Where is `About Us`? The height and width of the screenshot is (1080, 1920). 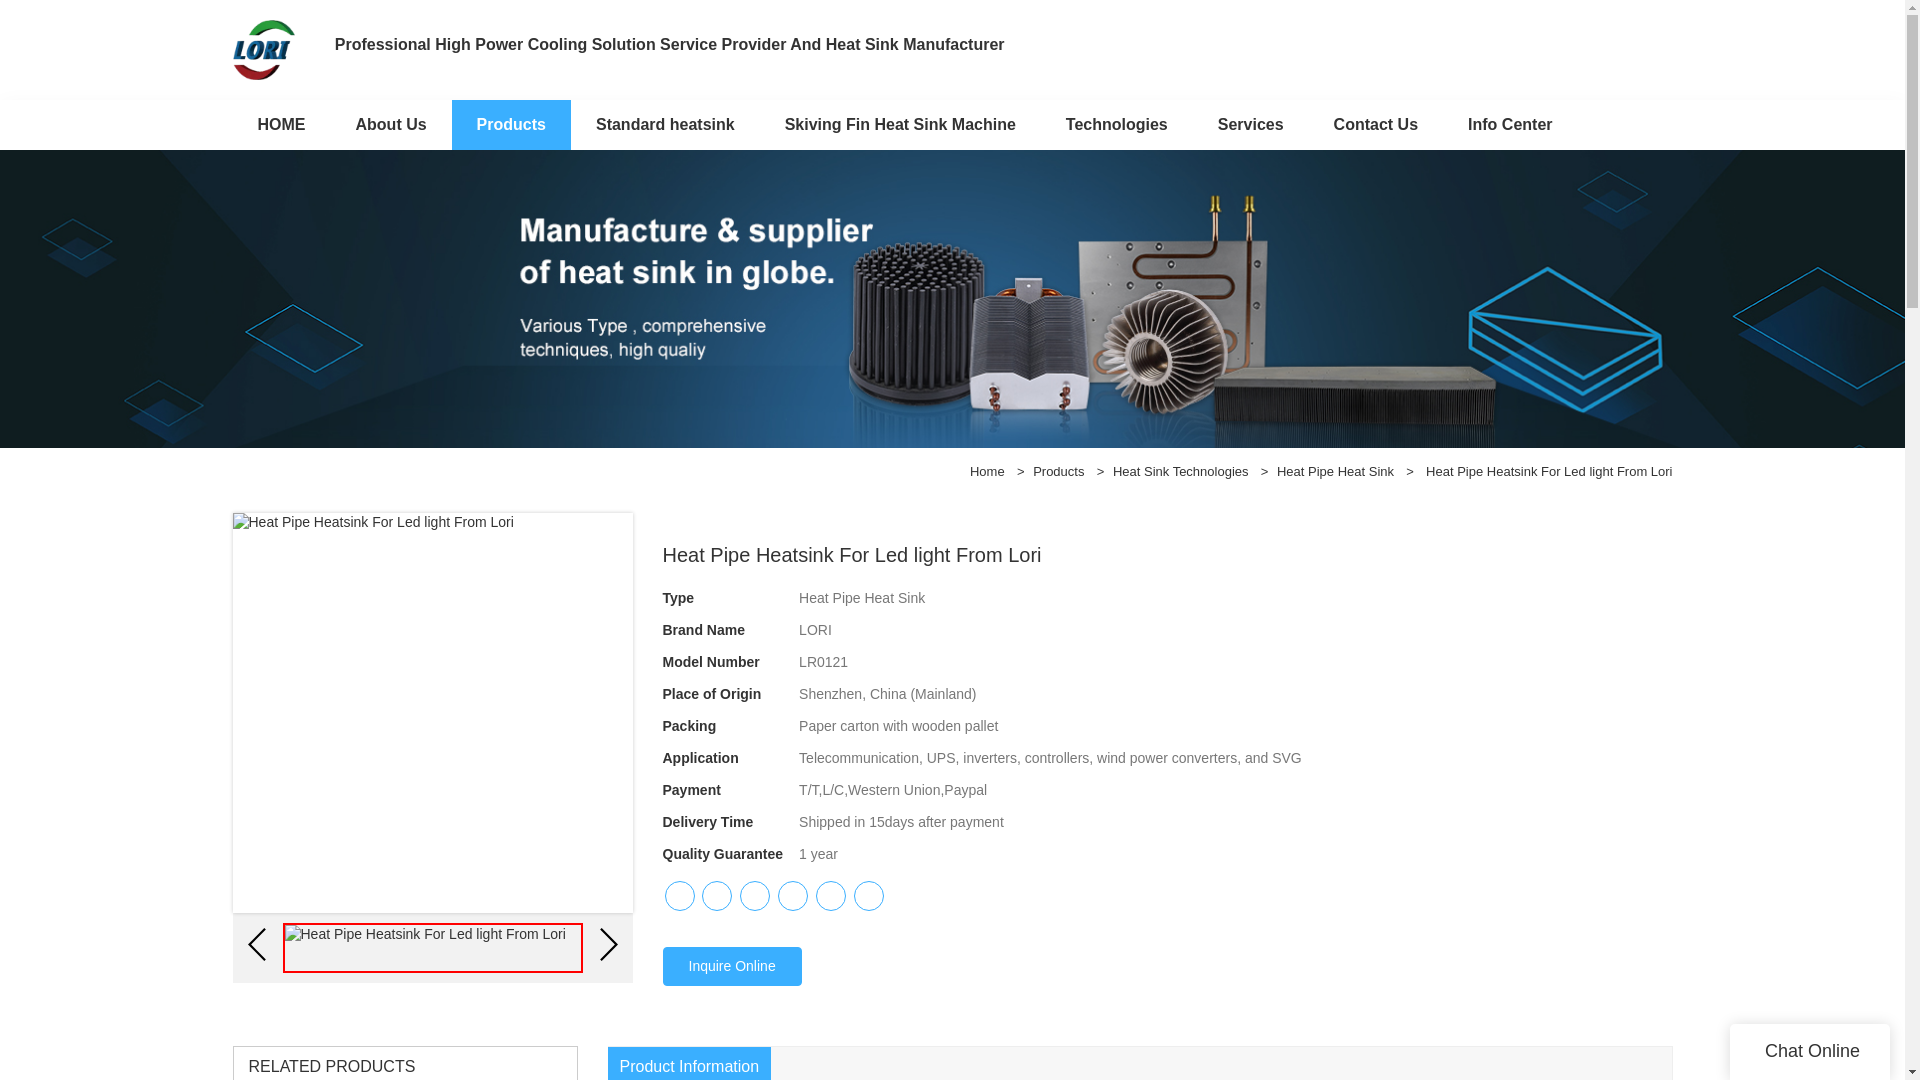
About Us is located at coordinates (390, 124).